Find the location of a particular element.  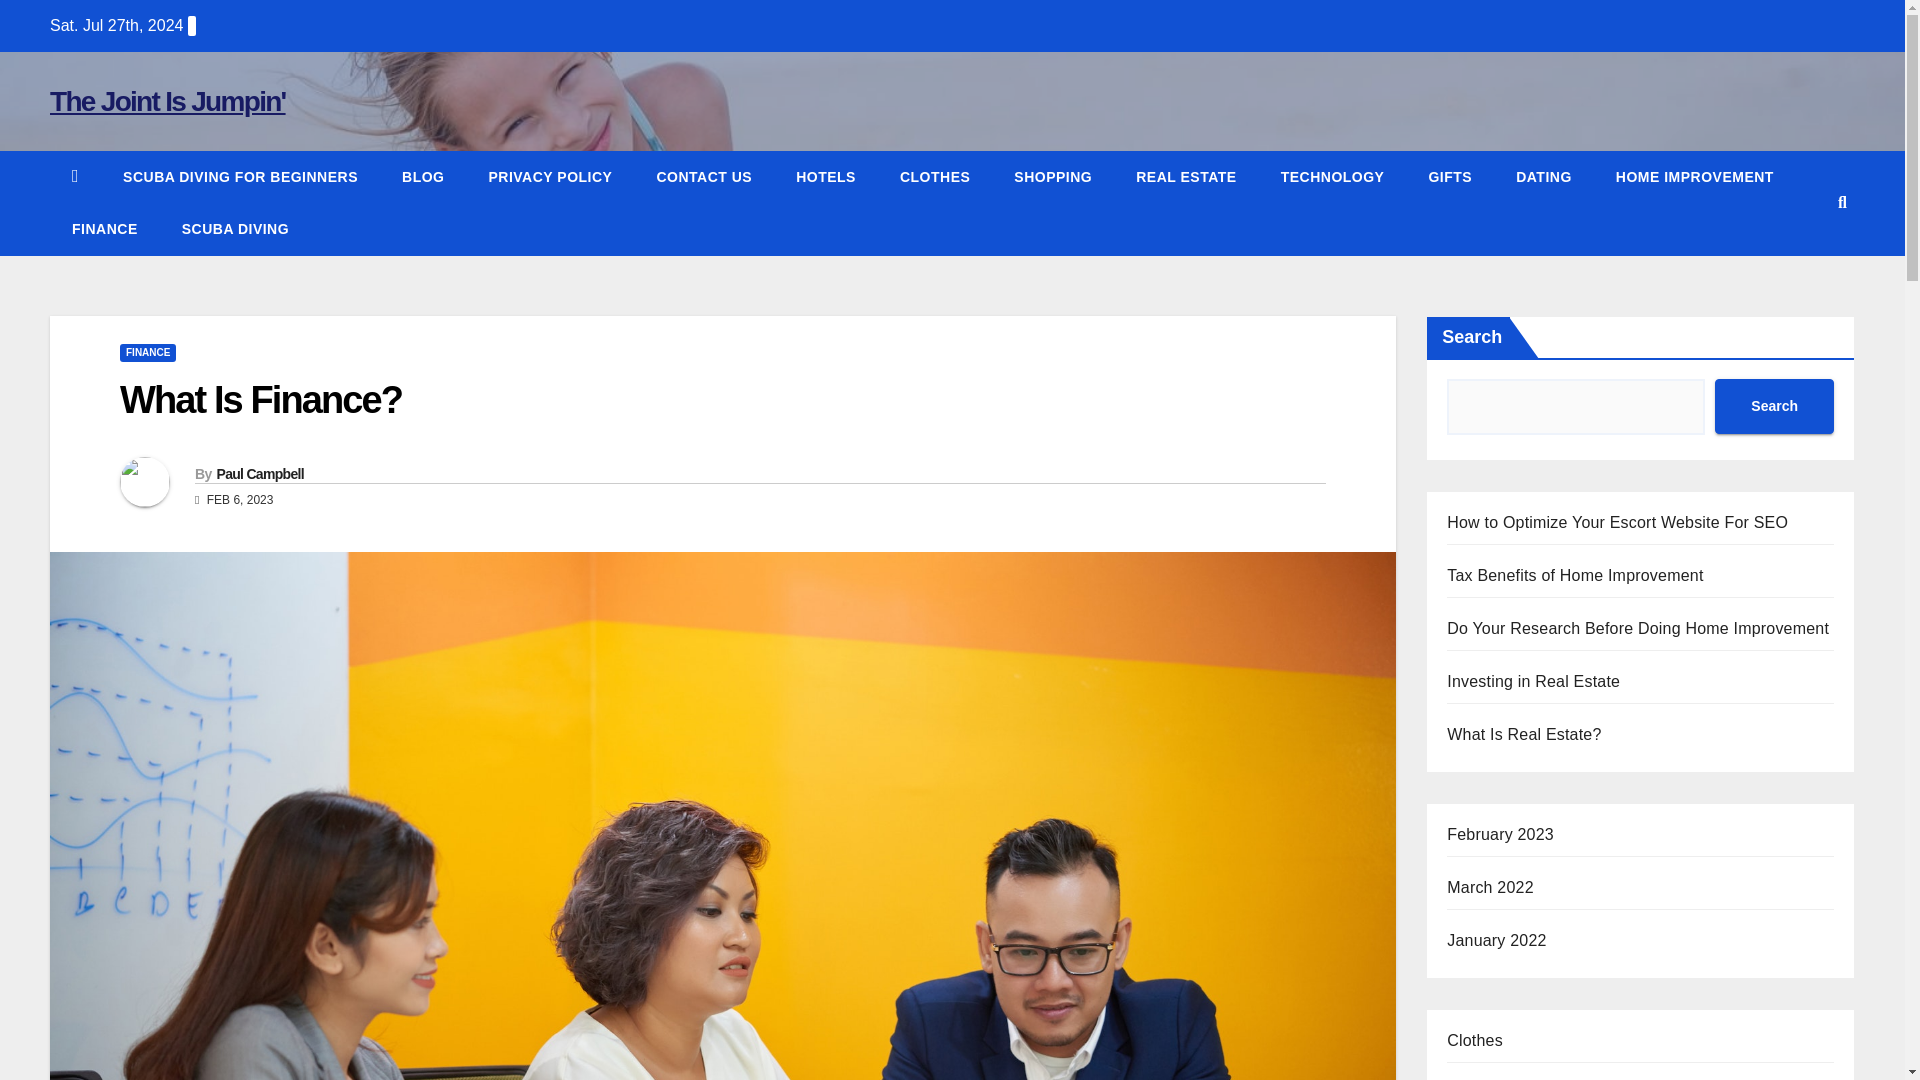

FINANCE is located at coordinates (148, 352).